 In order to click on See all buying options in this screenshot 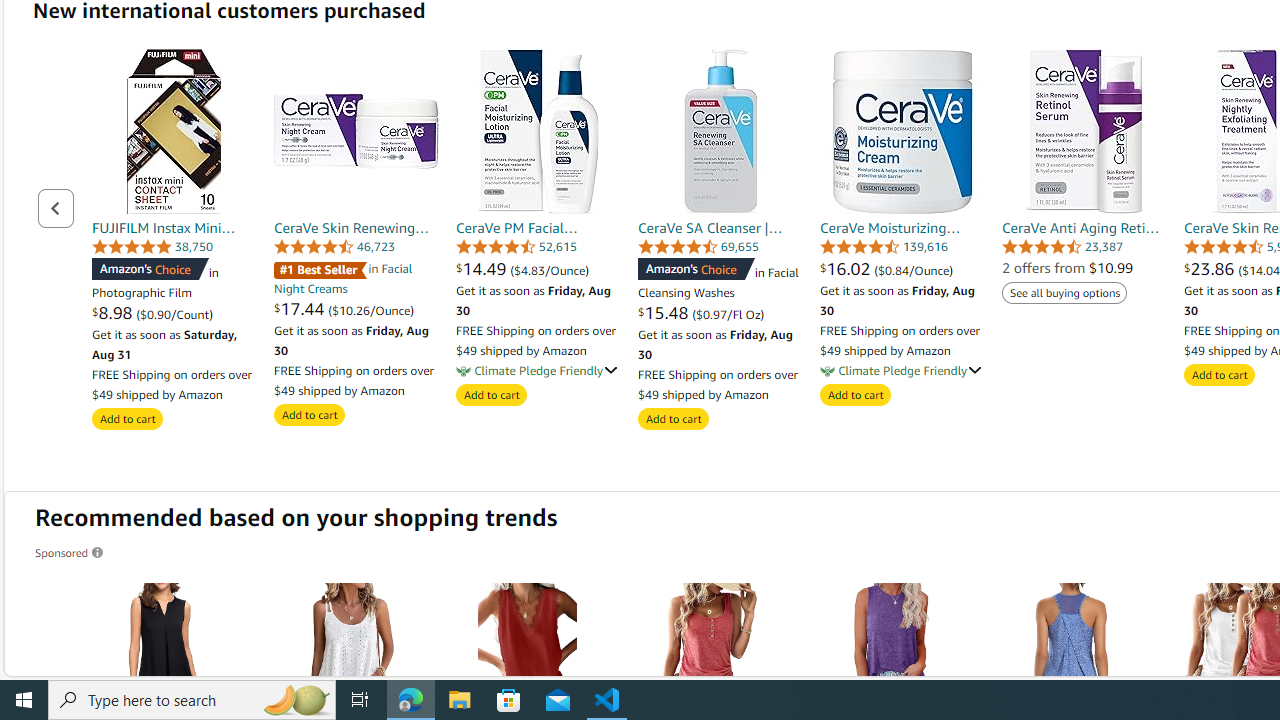, I will do `click(1064, 292)`.